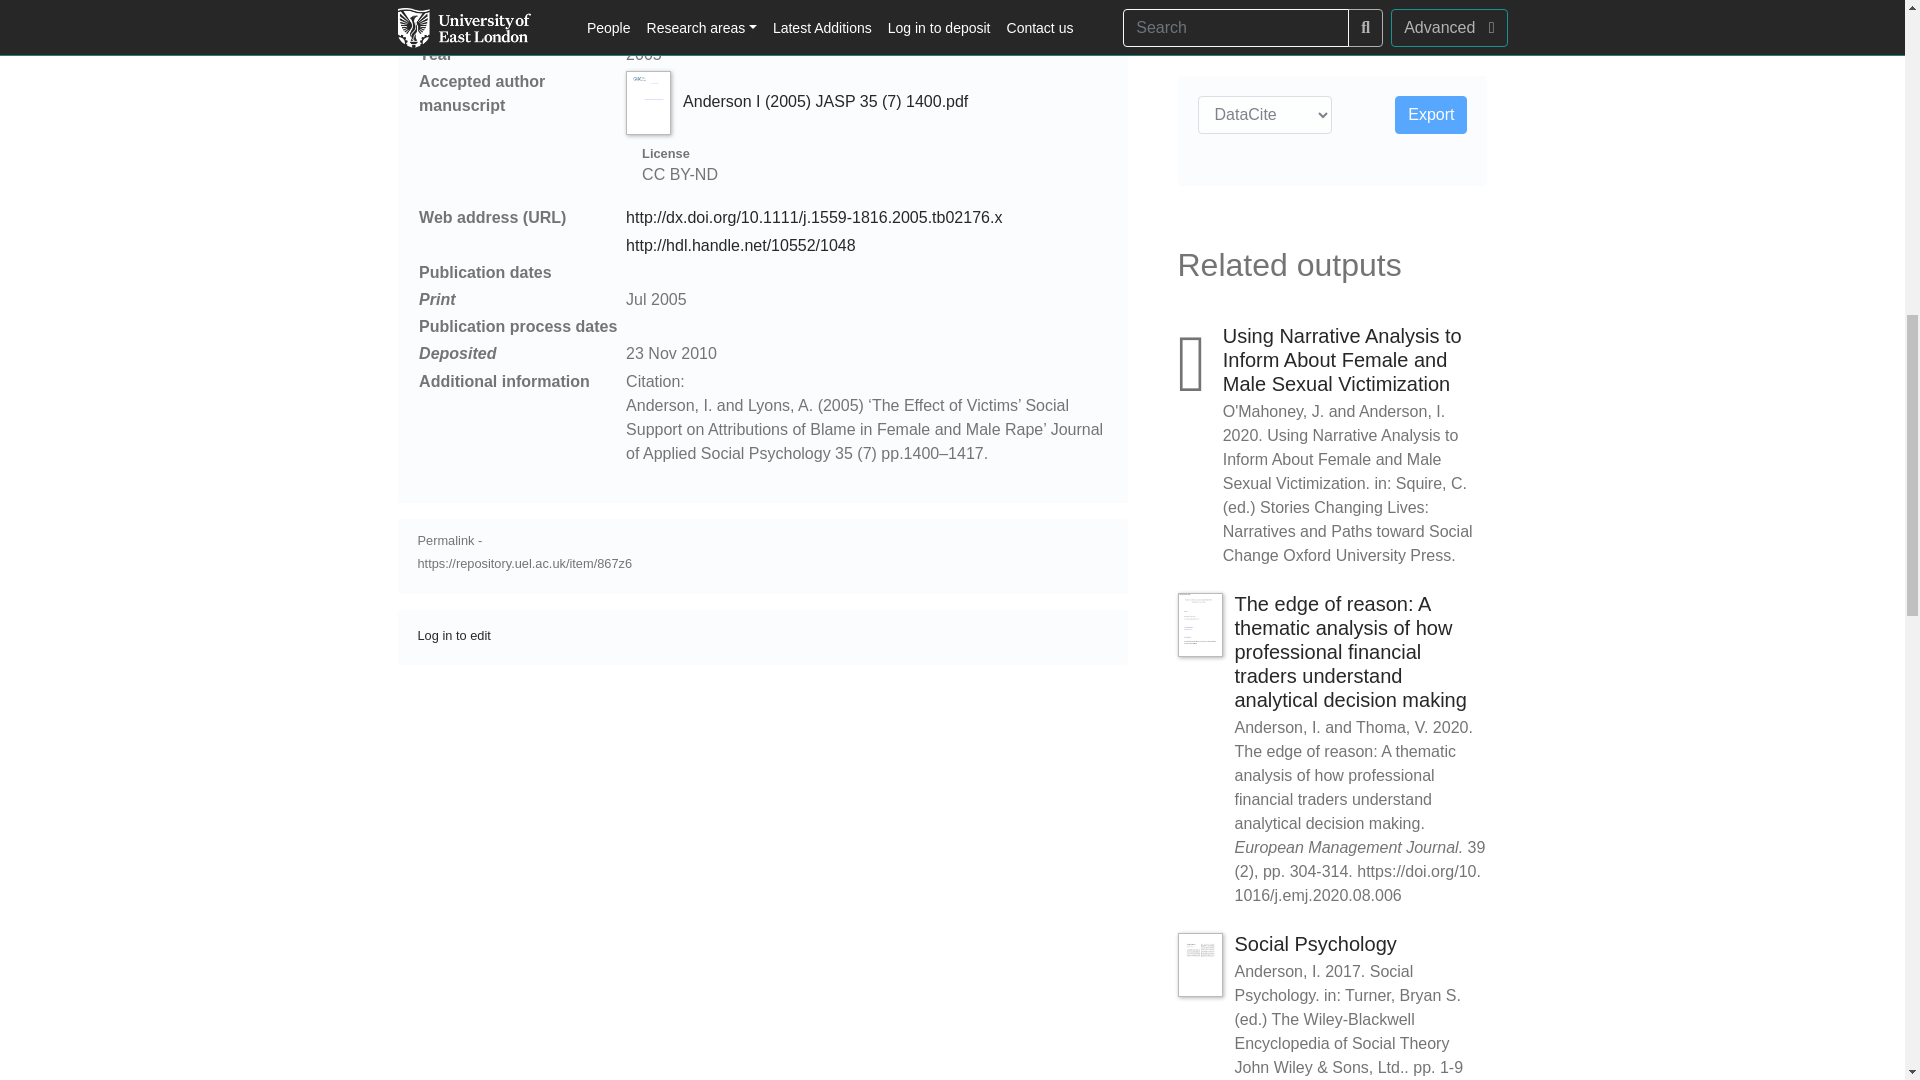 The image size is (1920, 1080). Describe the element at coordinates (1430, 114) in the screenshot. I see `Export` at that location.